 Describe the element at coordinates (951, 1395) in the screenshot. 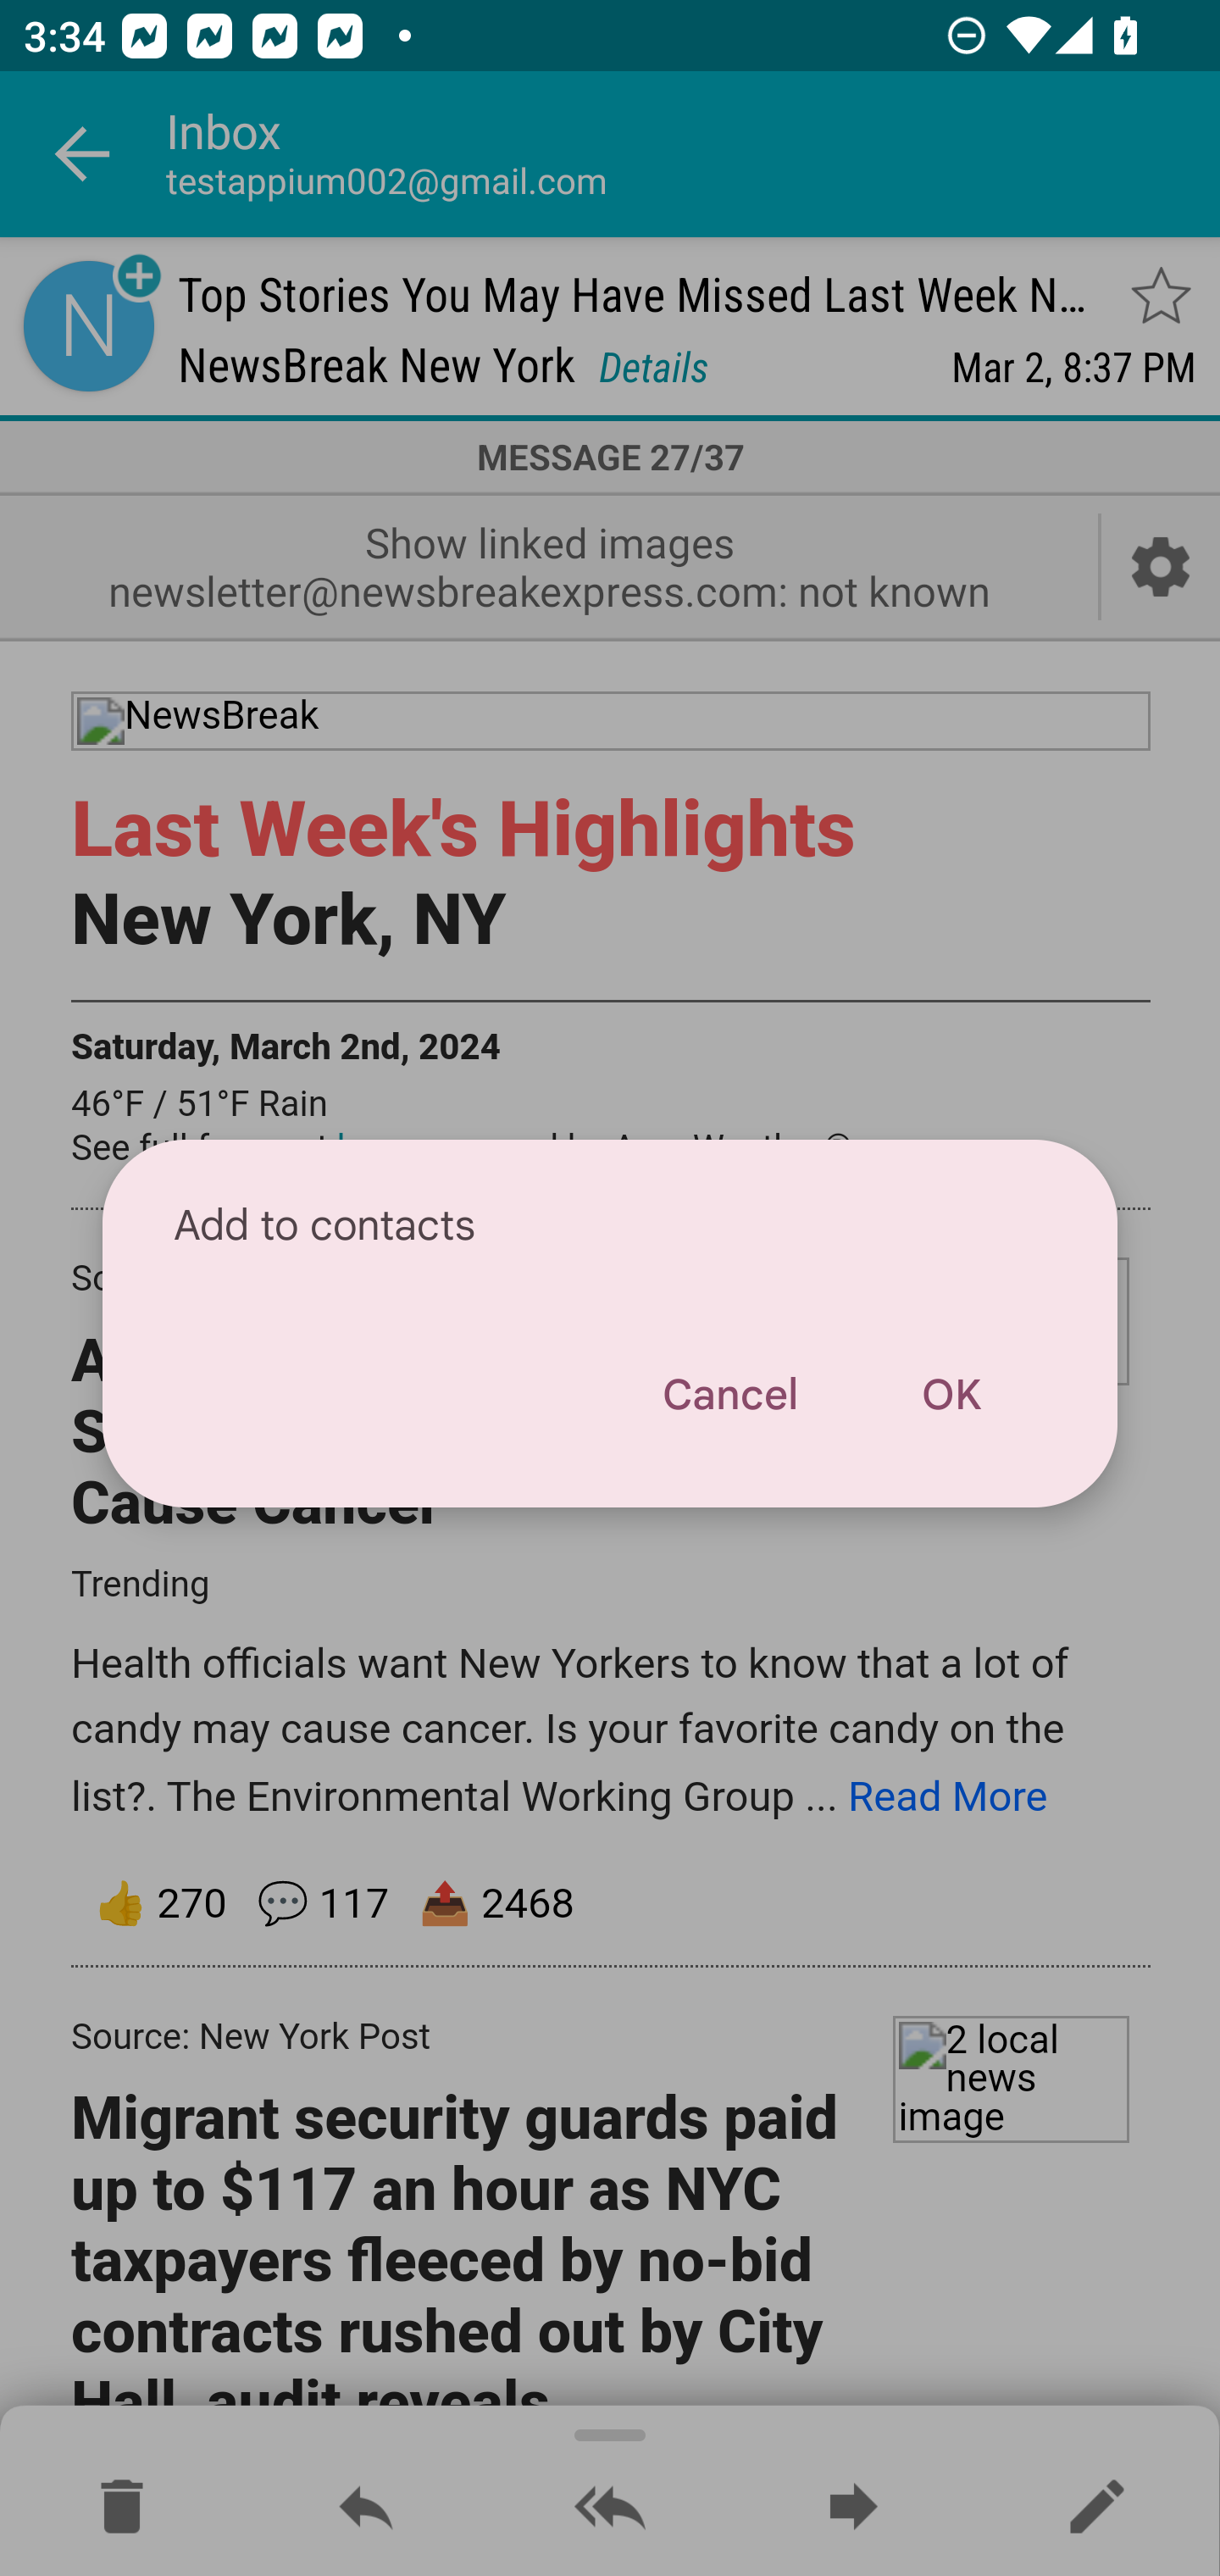

I see `OK` at that location.